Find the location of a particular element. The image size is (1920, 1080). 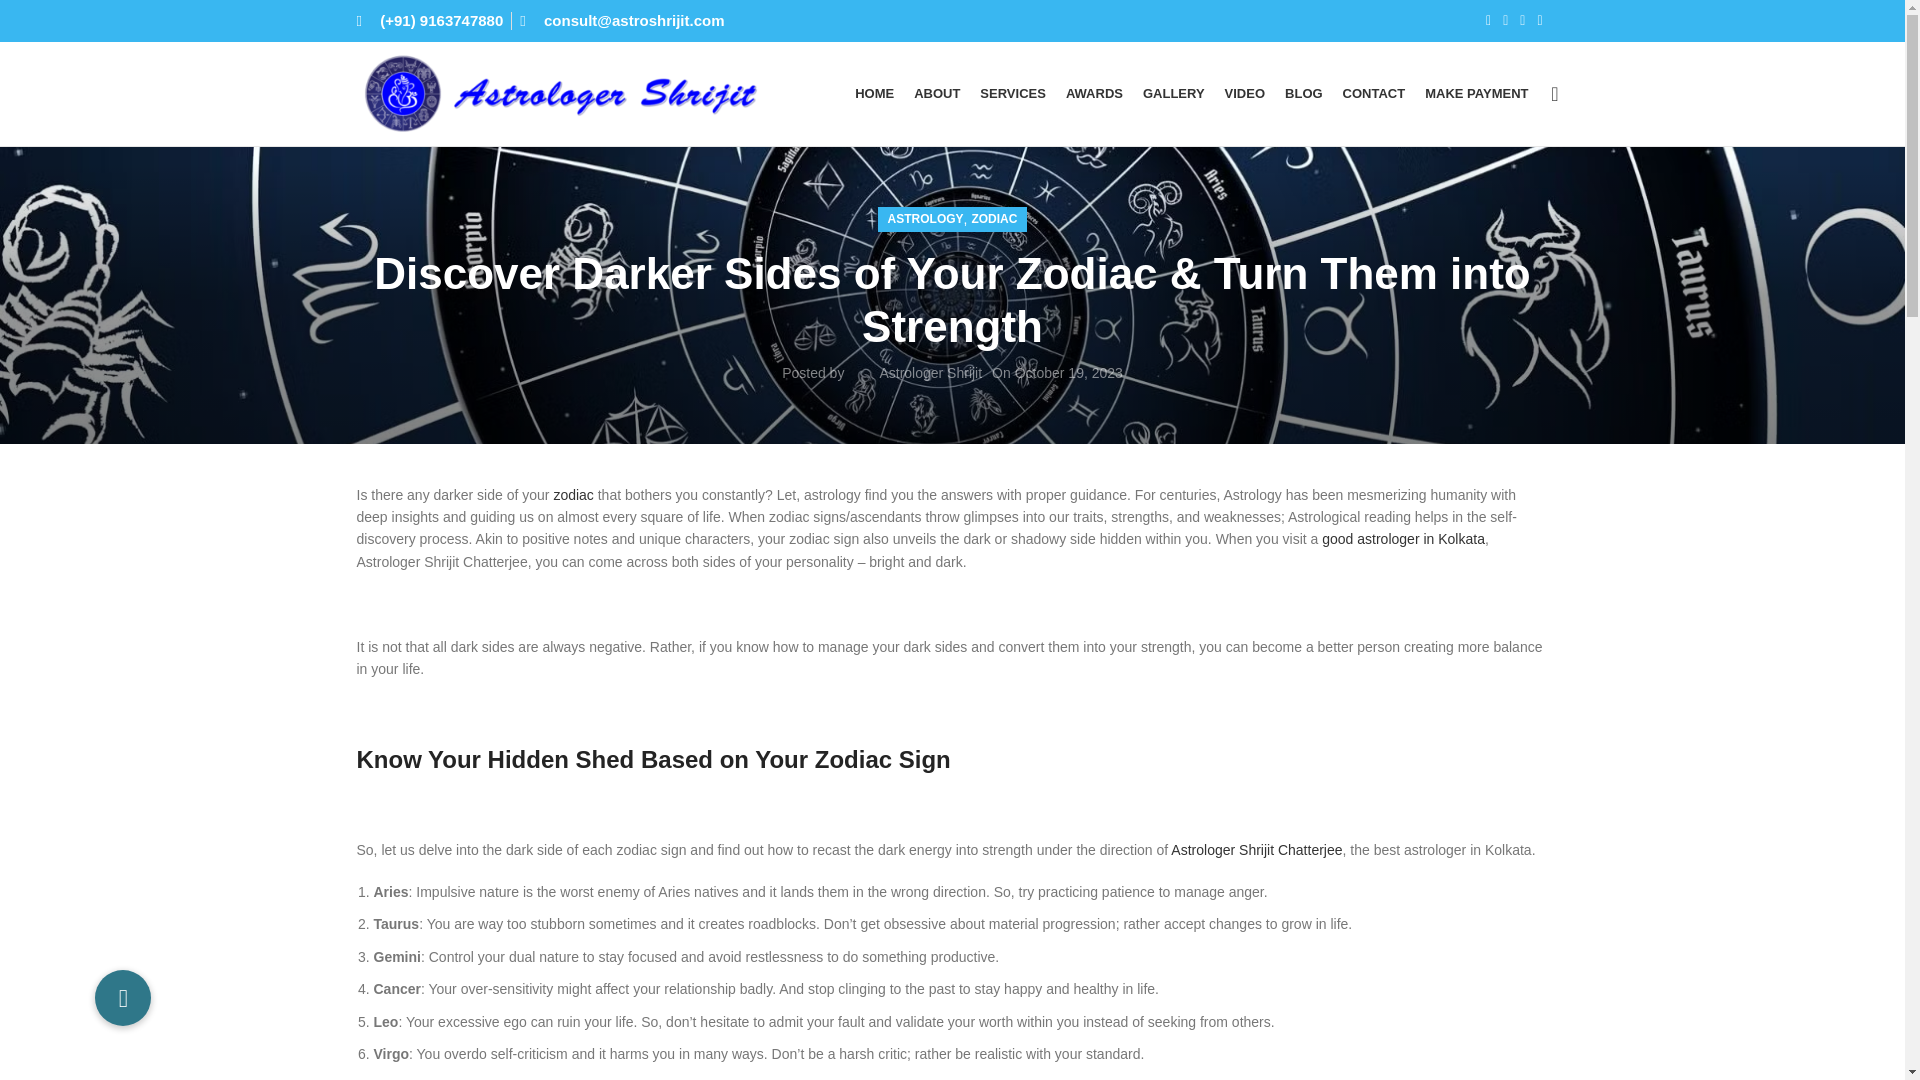

Astrologer Shrijit is located at coordinates (930, 373).